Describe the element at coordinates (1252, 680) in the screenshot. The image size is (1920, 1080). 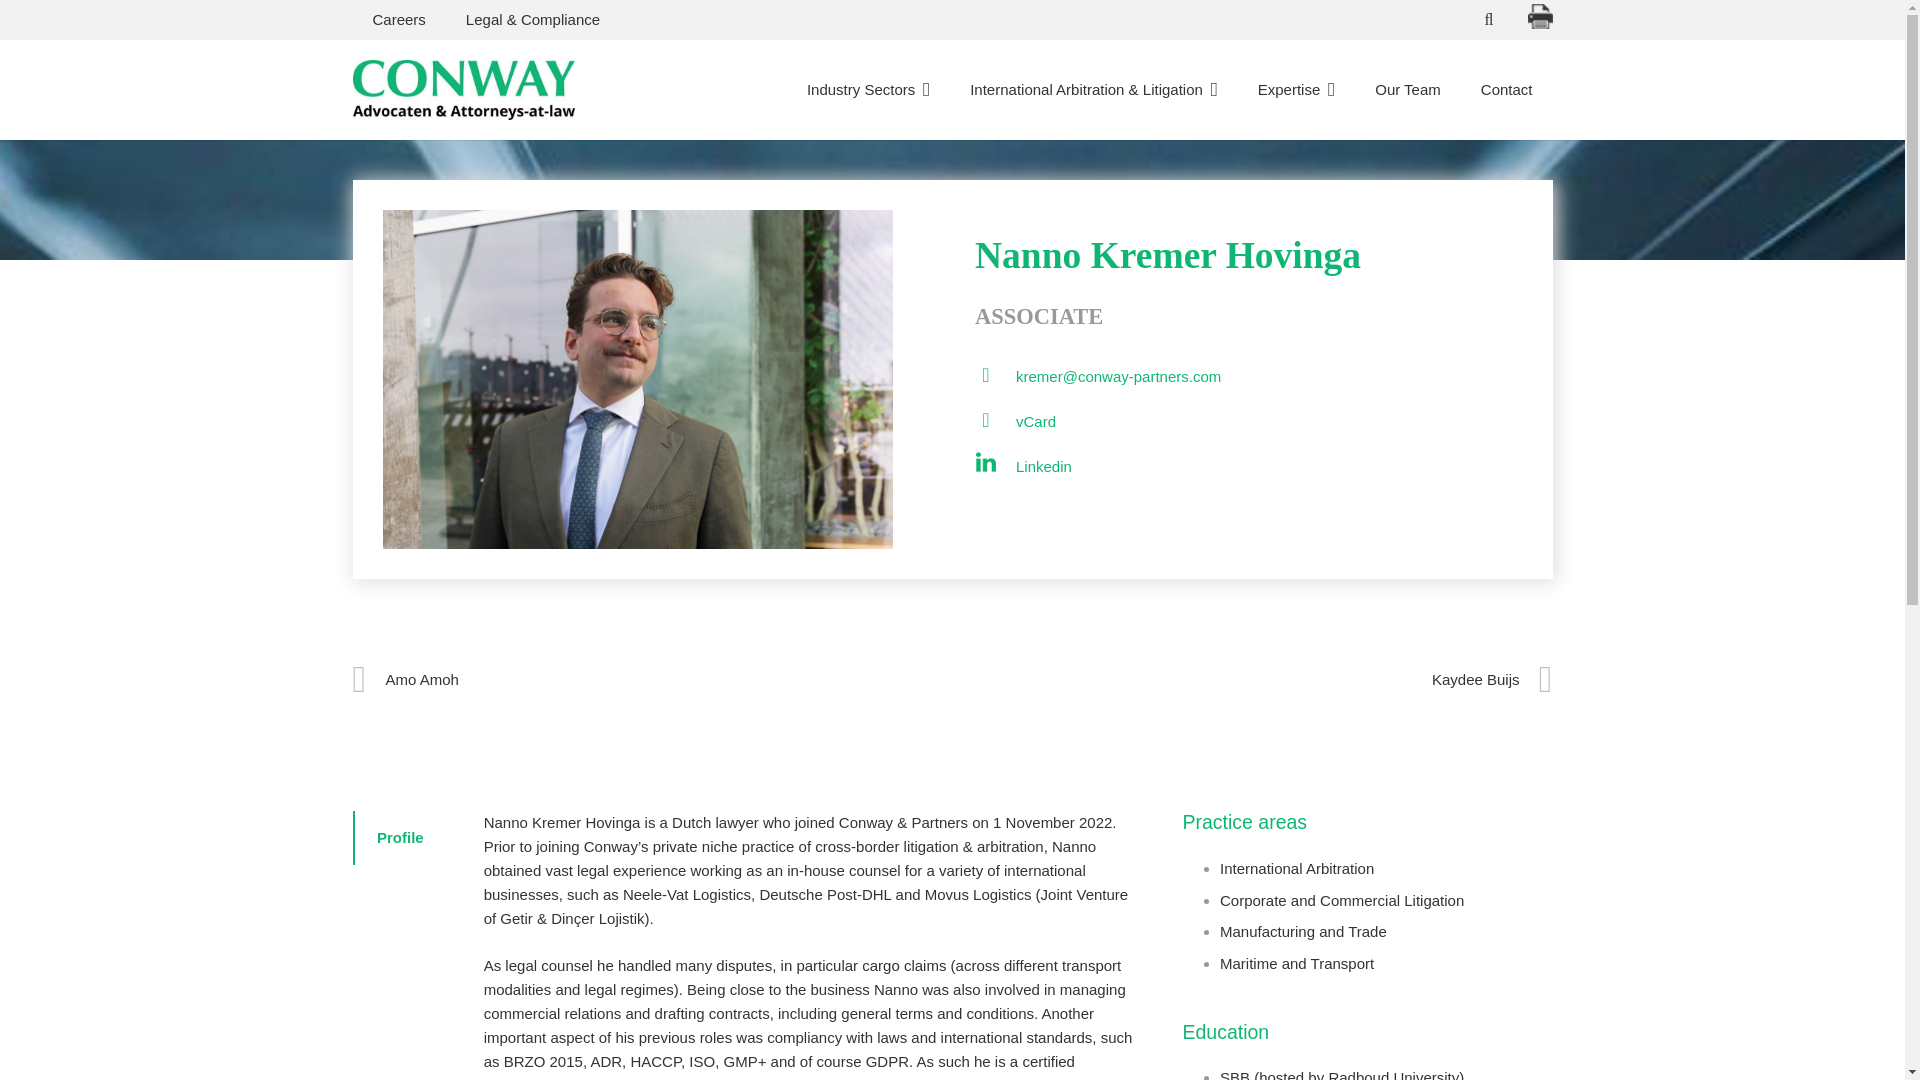
I see `Kaydee Buijs` at that location.